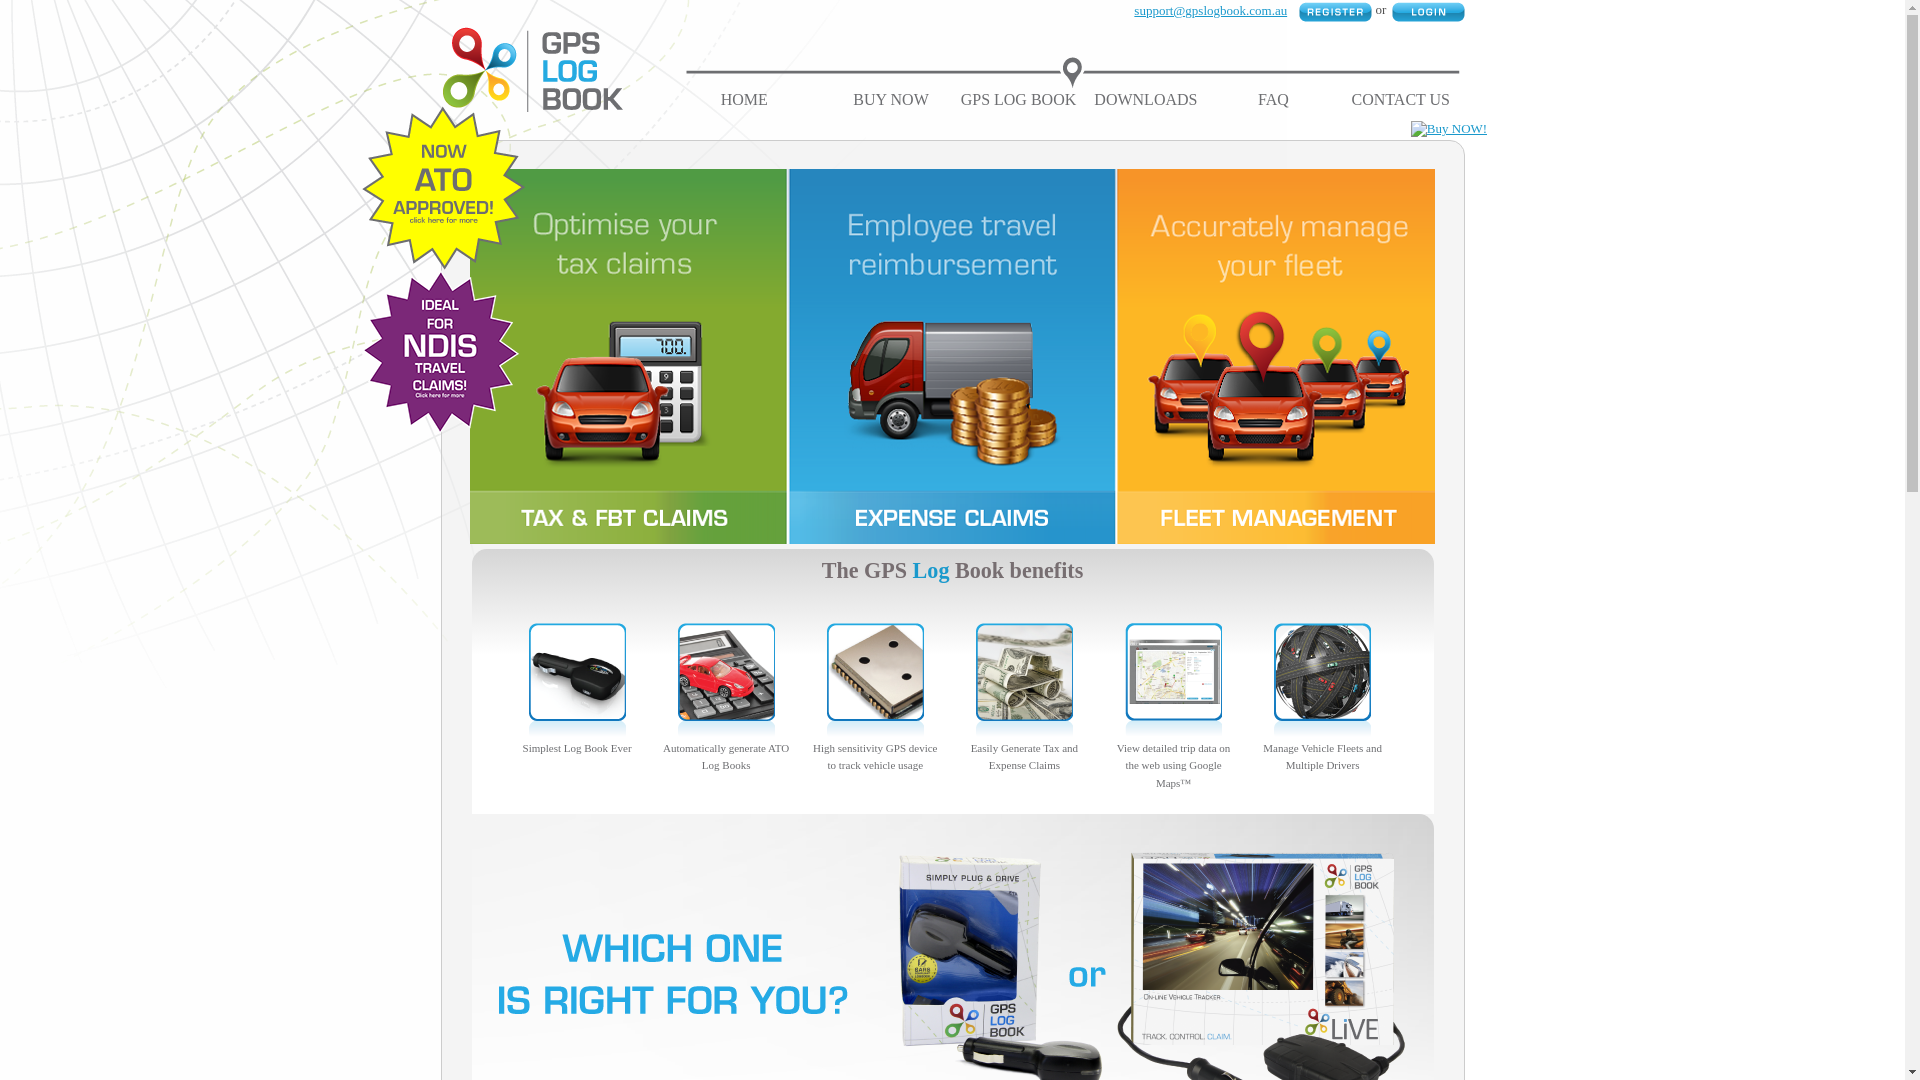 This screenshot has width=1920, height=1080. I want to click on FAQ, so click(1274, 100).